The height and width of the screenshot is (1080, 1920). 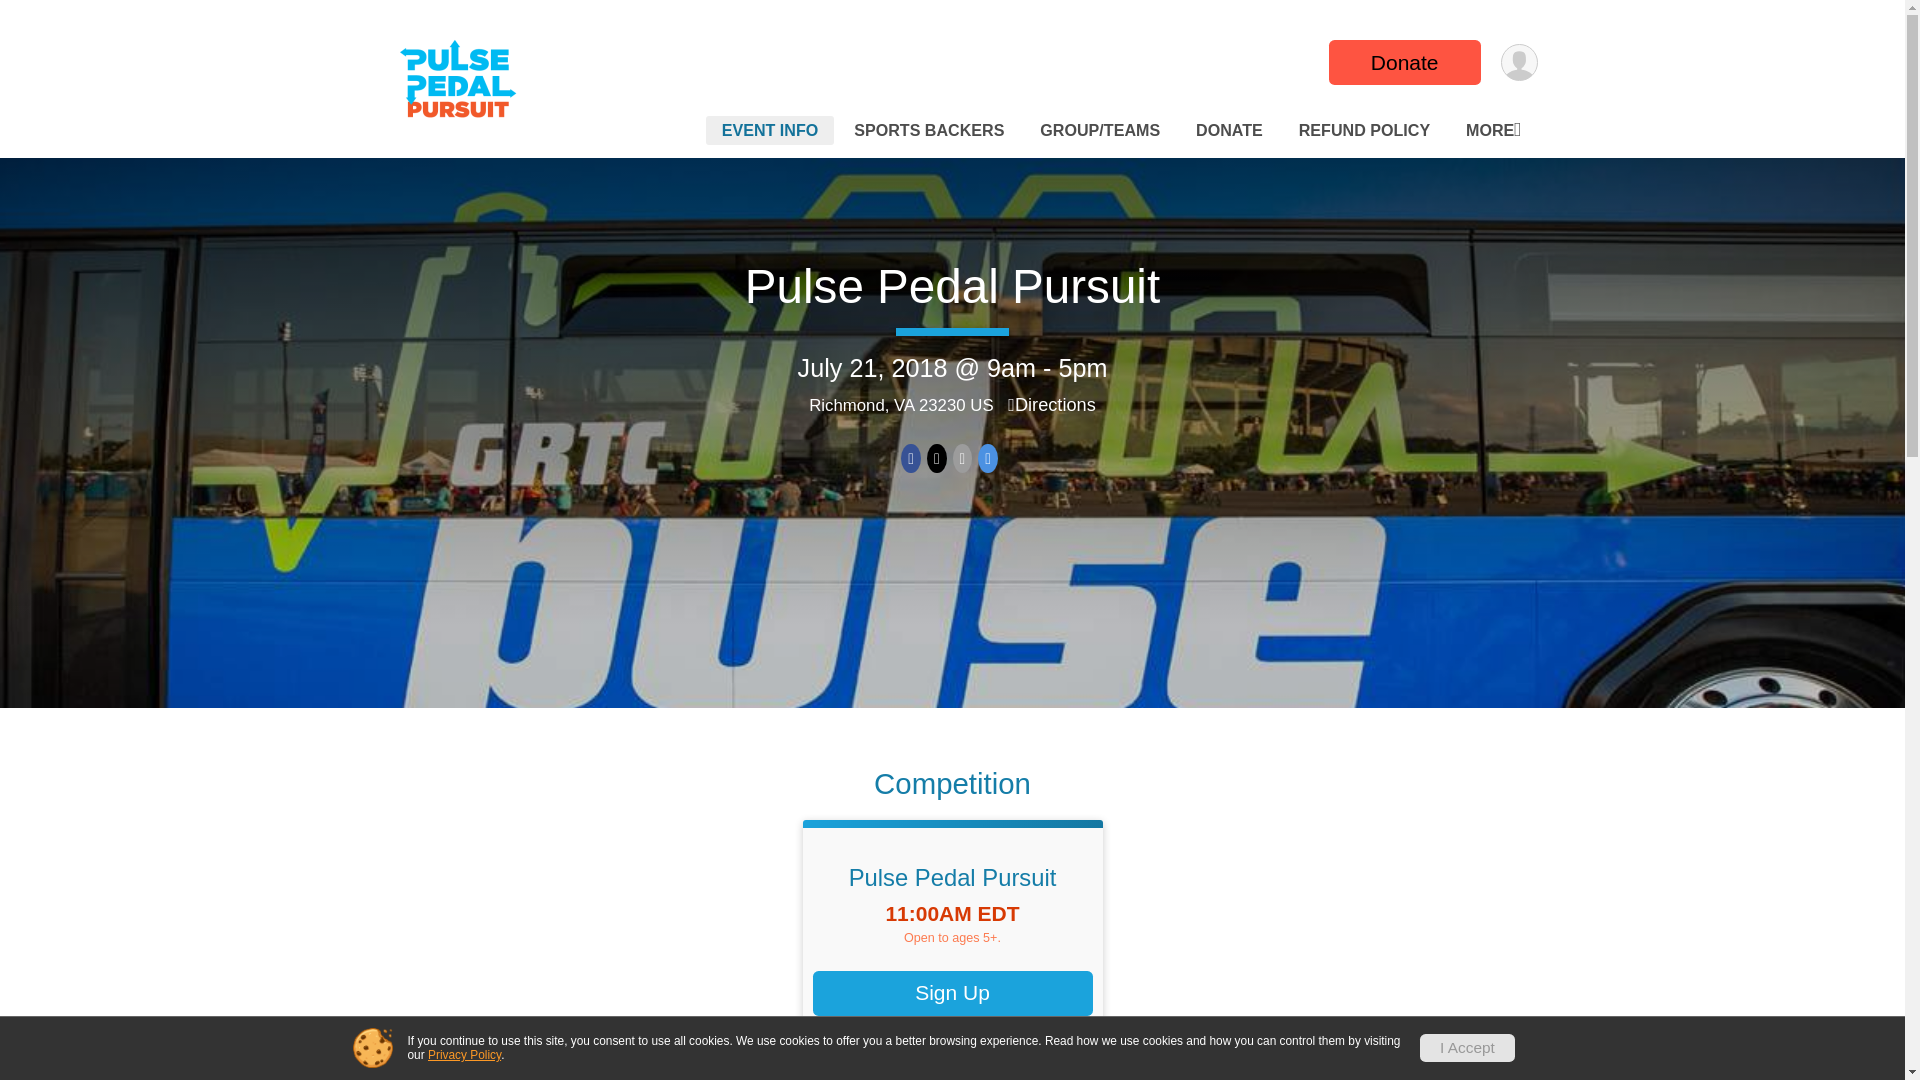 I want to click on Donate, so click(x=1404, y=62).